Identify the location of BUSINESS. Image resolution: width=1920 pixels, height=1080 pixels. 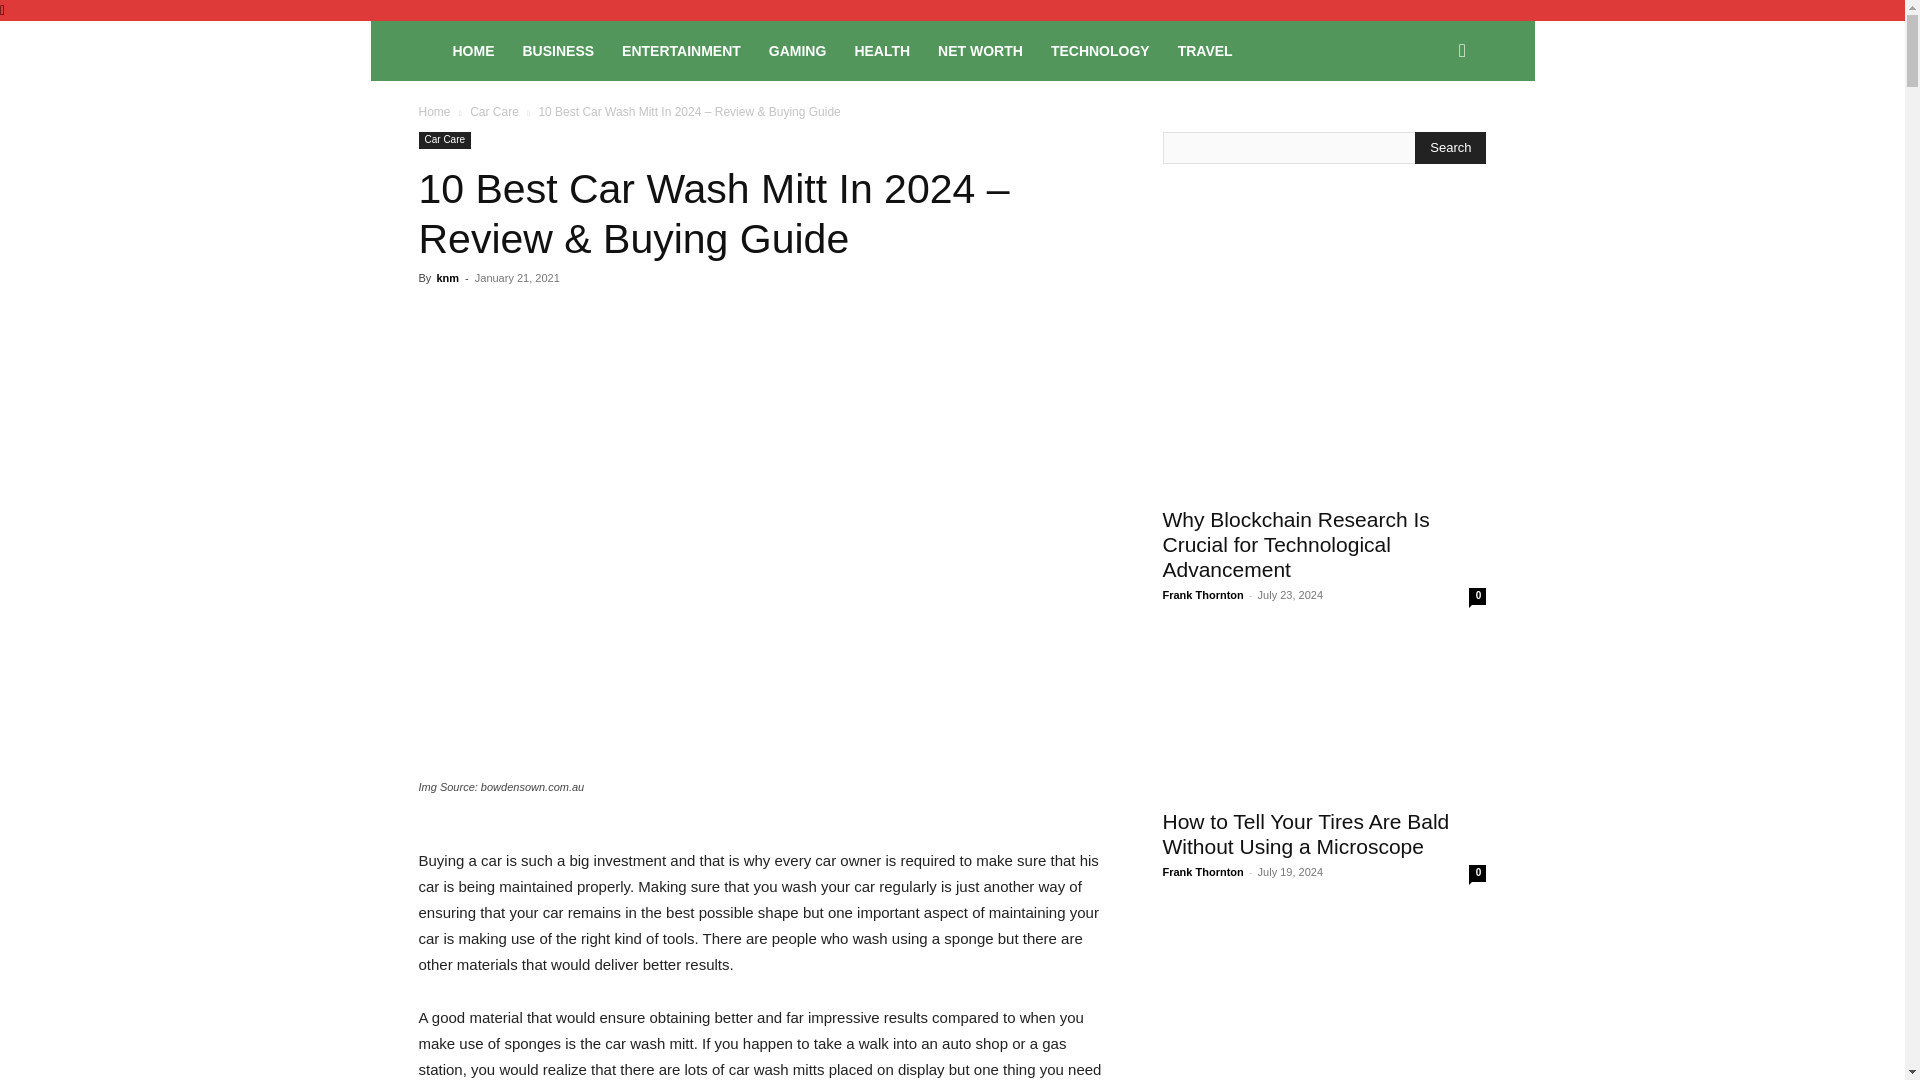
(558, 50).